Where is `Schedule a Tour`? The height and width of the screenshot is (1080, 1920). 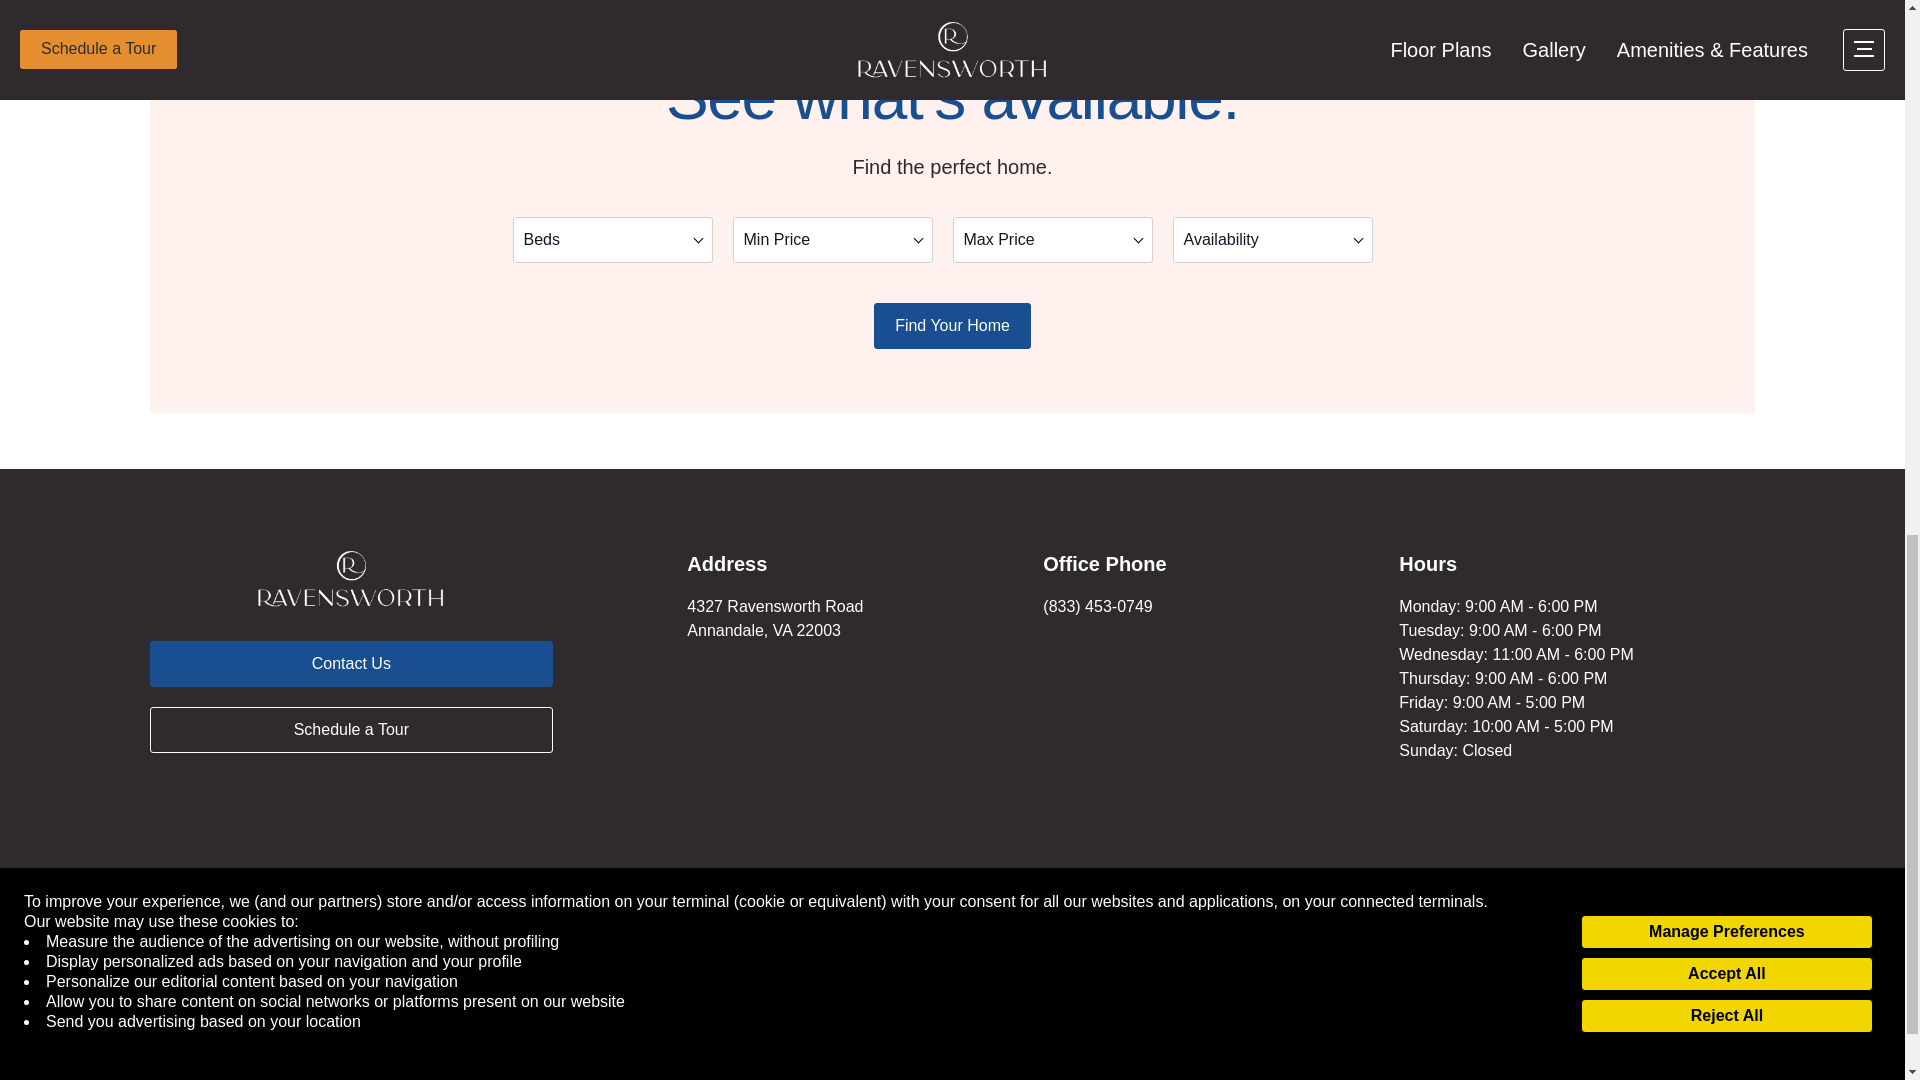 Schedule a Tour is located at coordinates (350, 730).